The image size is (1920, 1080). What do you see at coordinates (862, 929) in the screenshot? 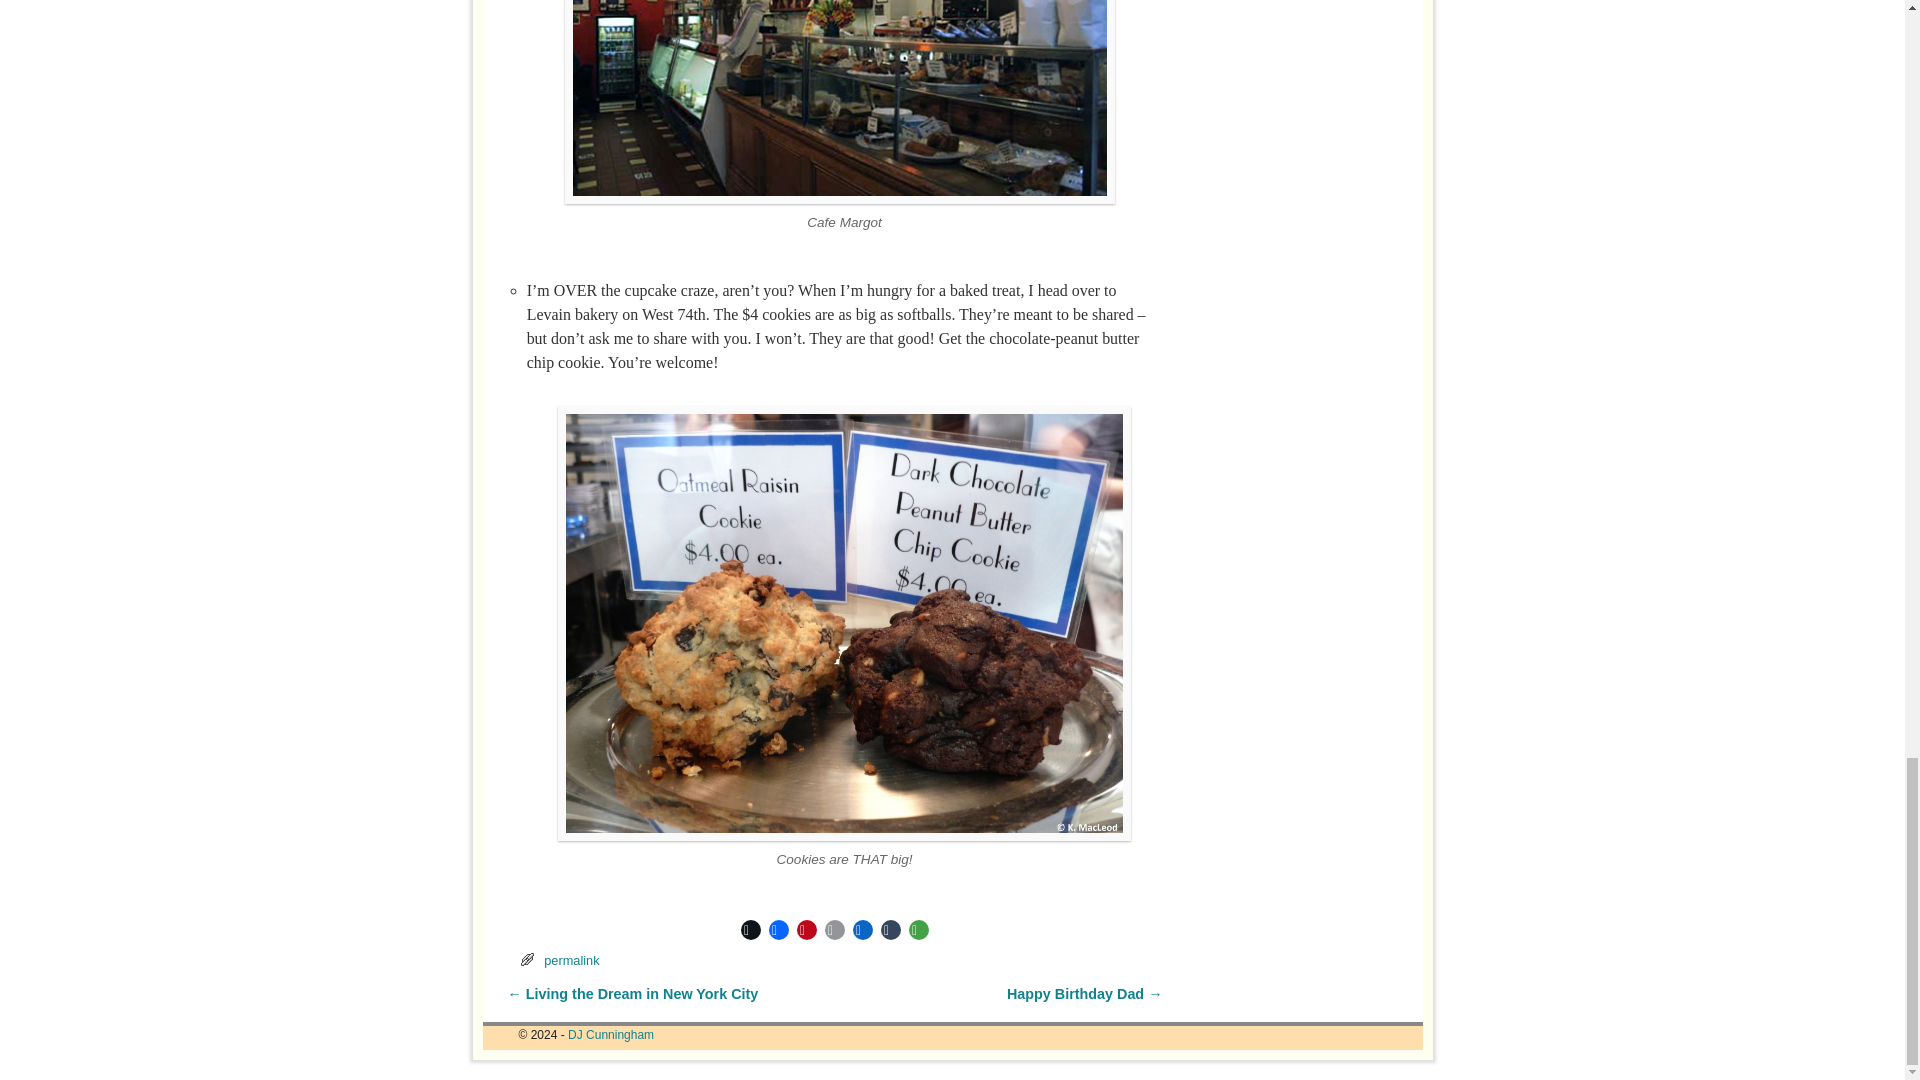
I see `LinkedIn` at bounding box center [862, 929].